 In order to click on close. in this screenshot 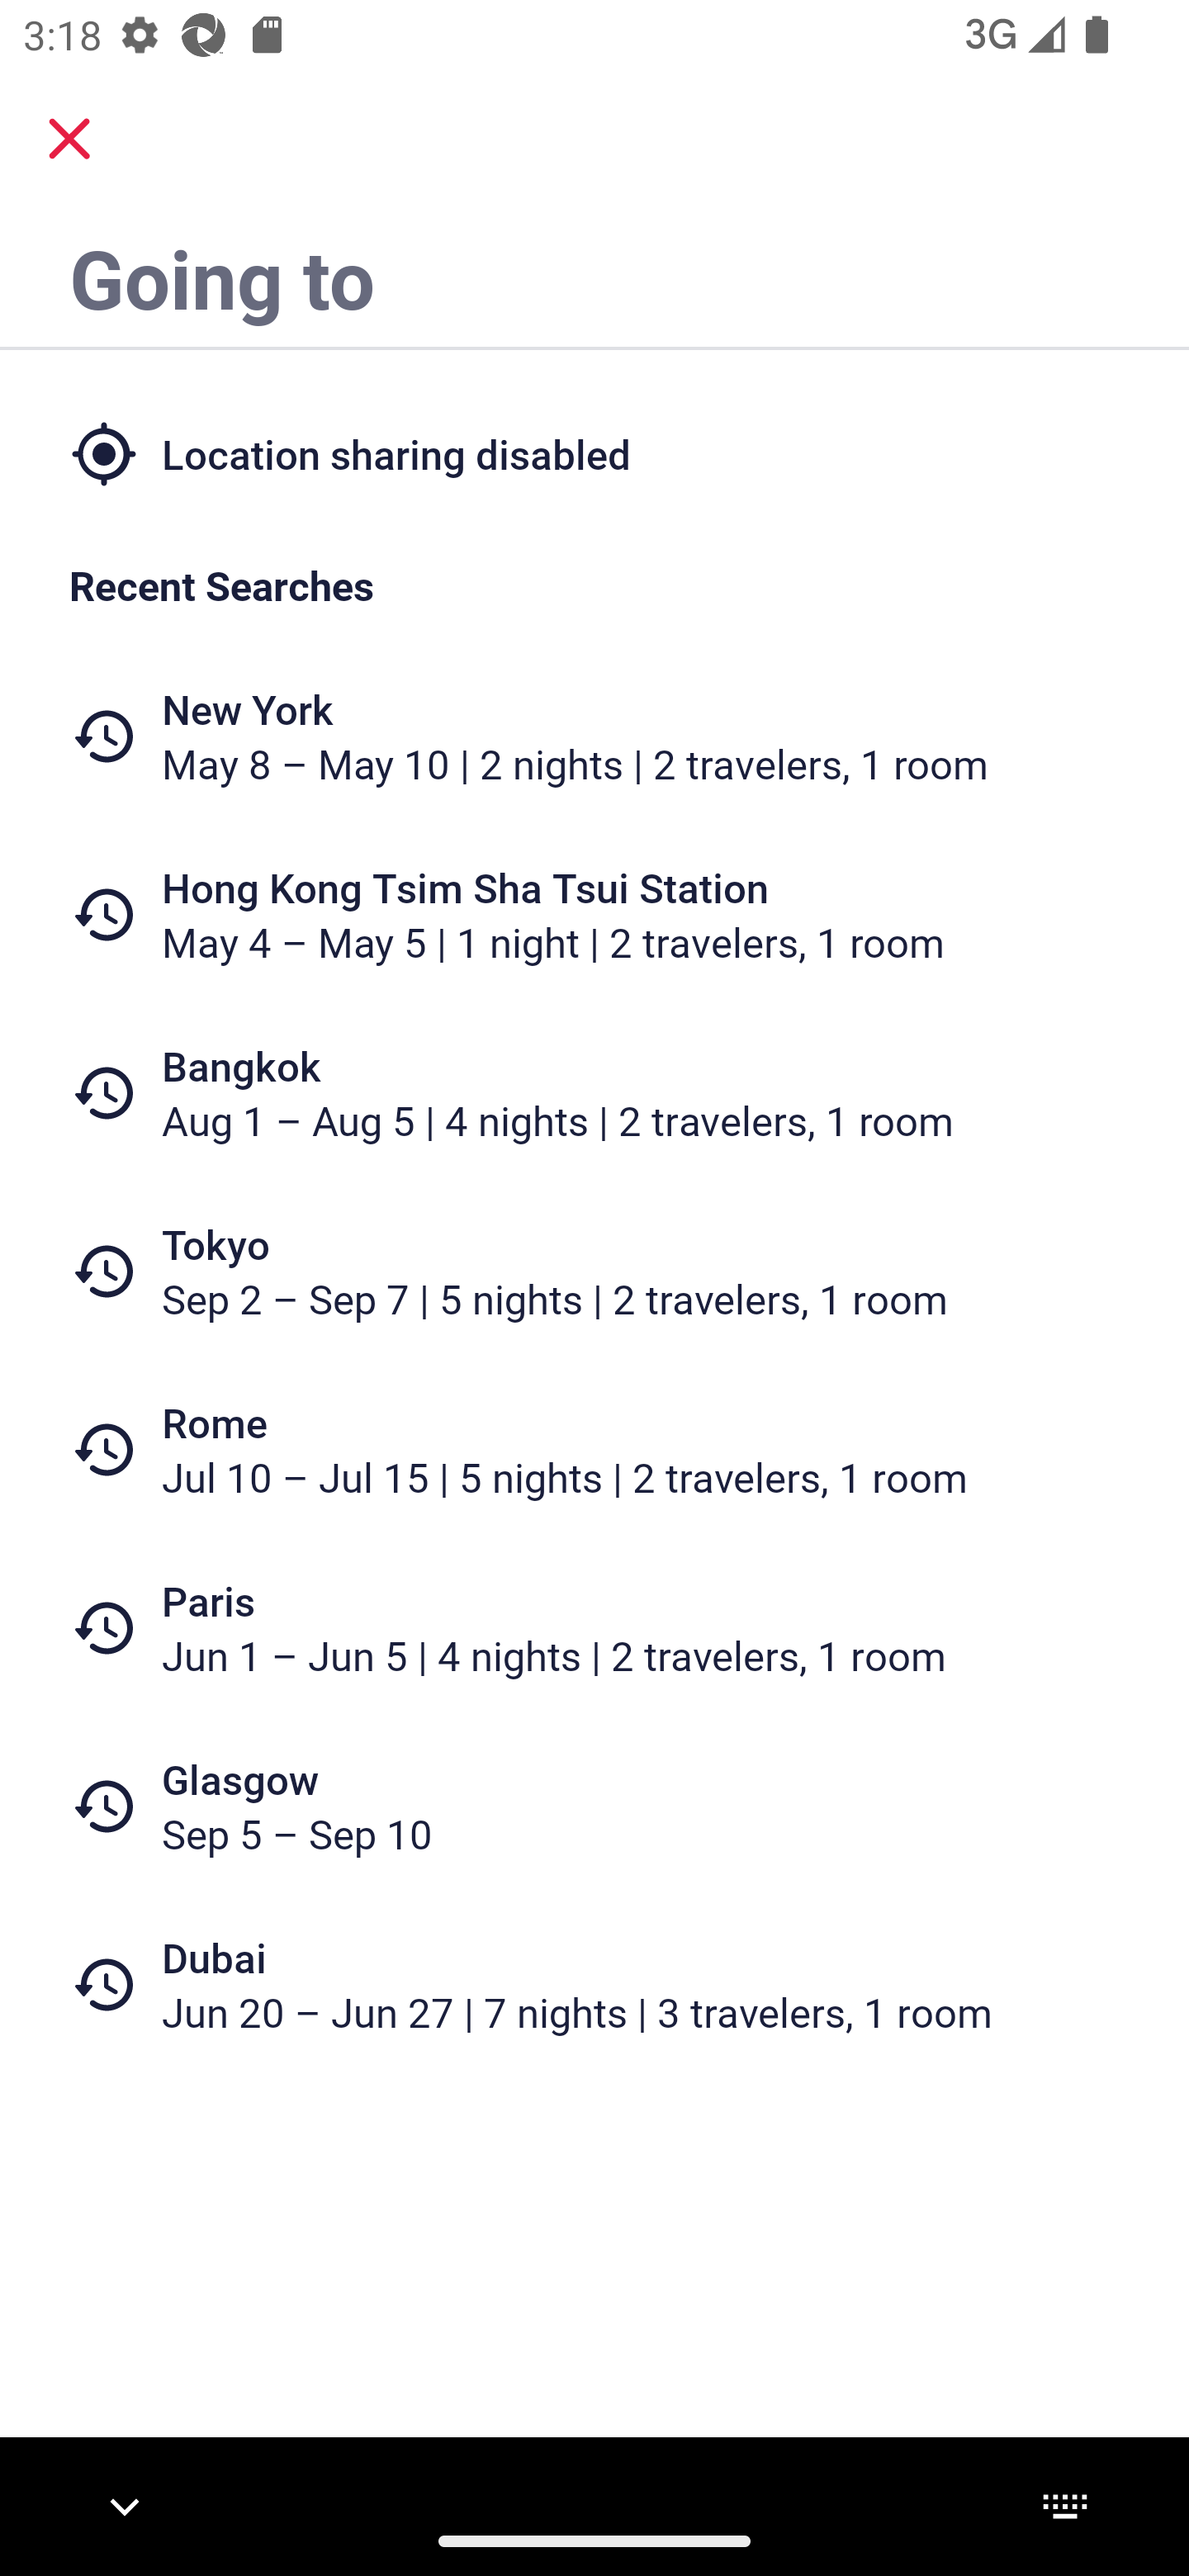, I will do `click(69, 139)`.